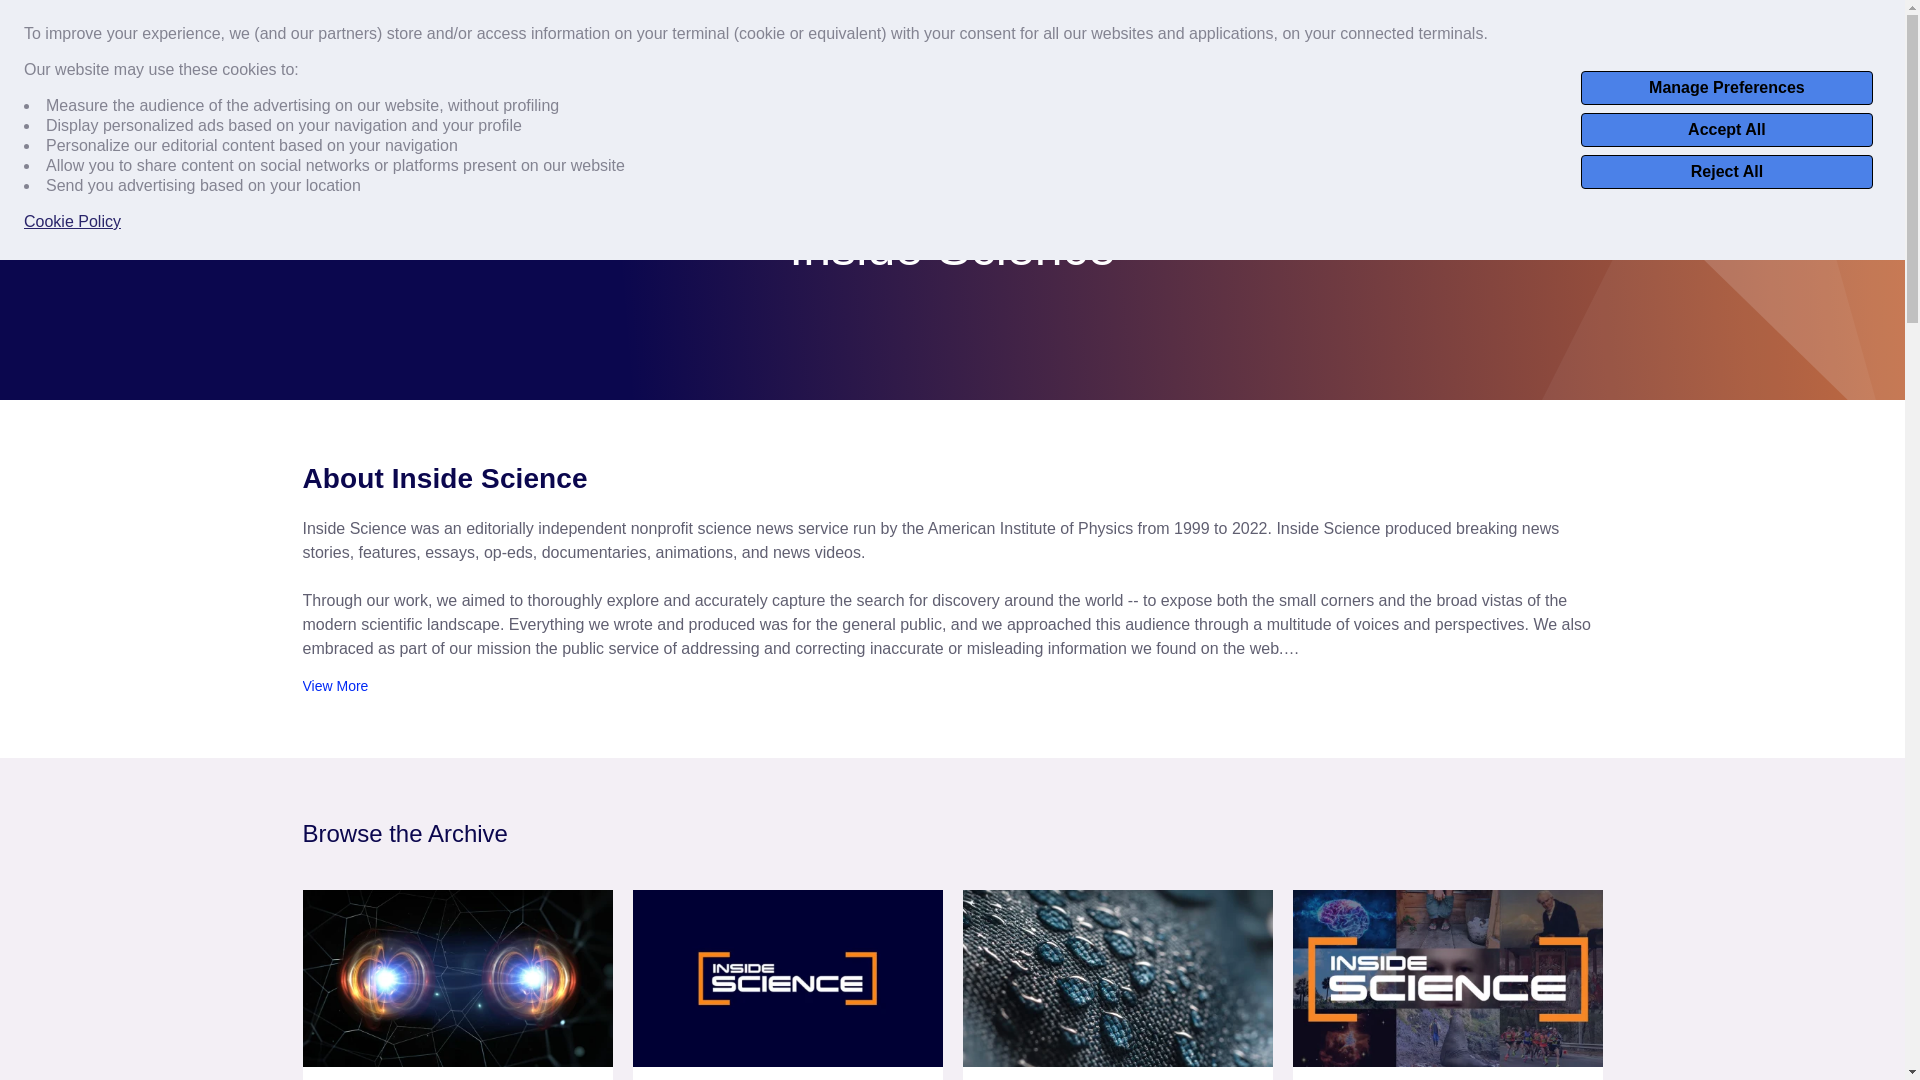  I want to click on Giving, so click(1852, 25).